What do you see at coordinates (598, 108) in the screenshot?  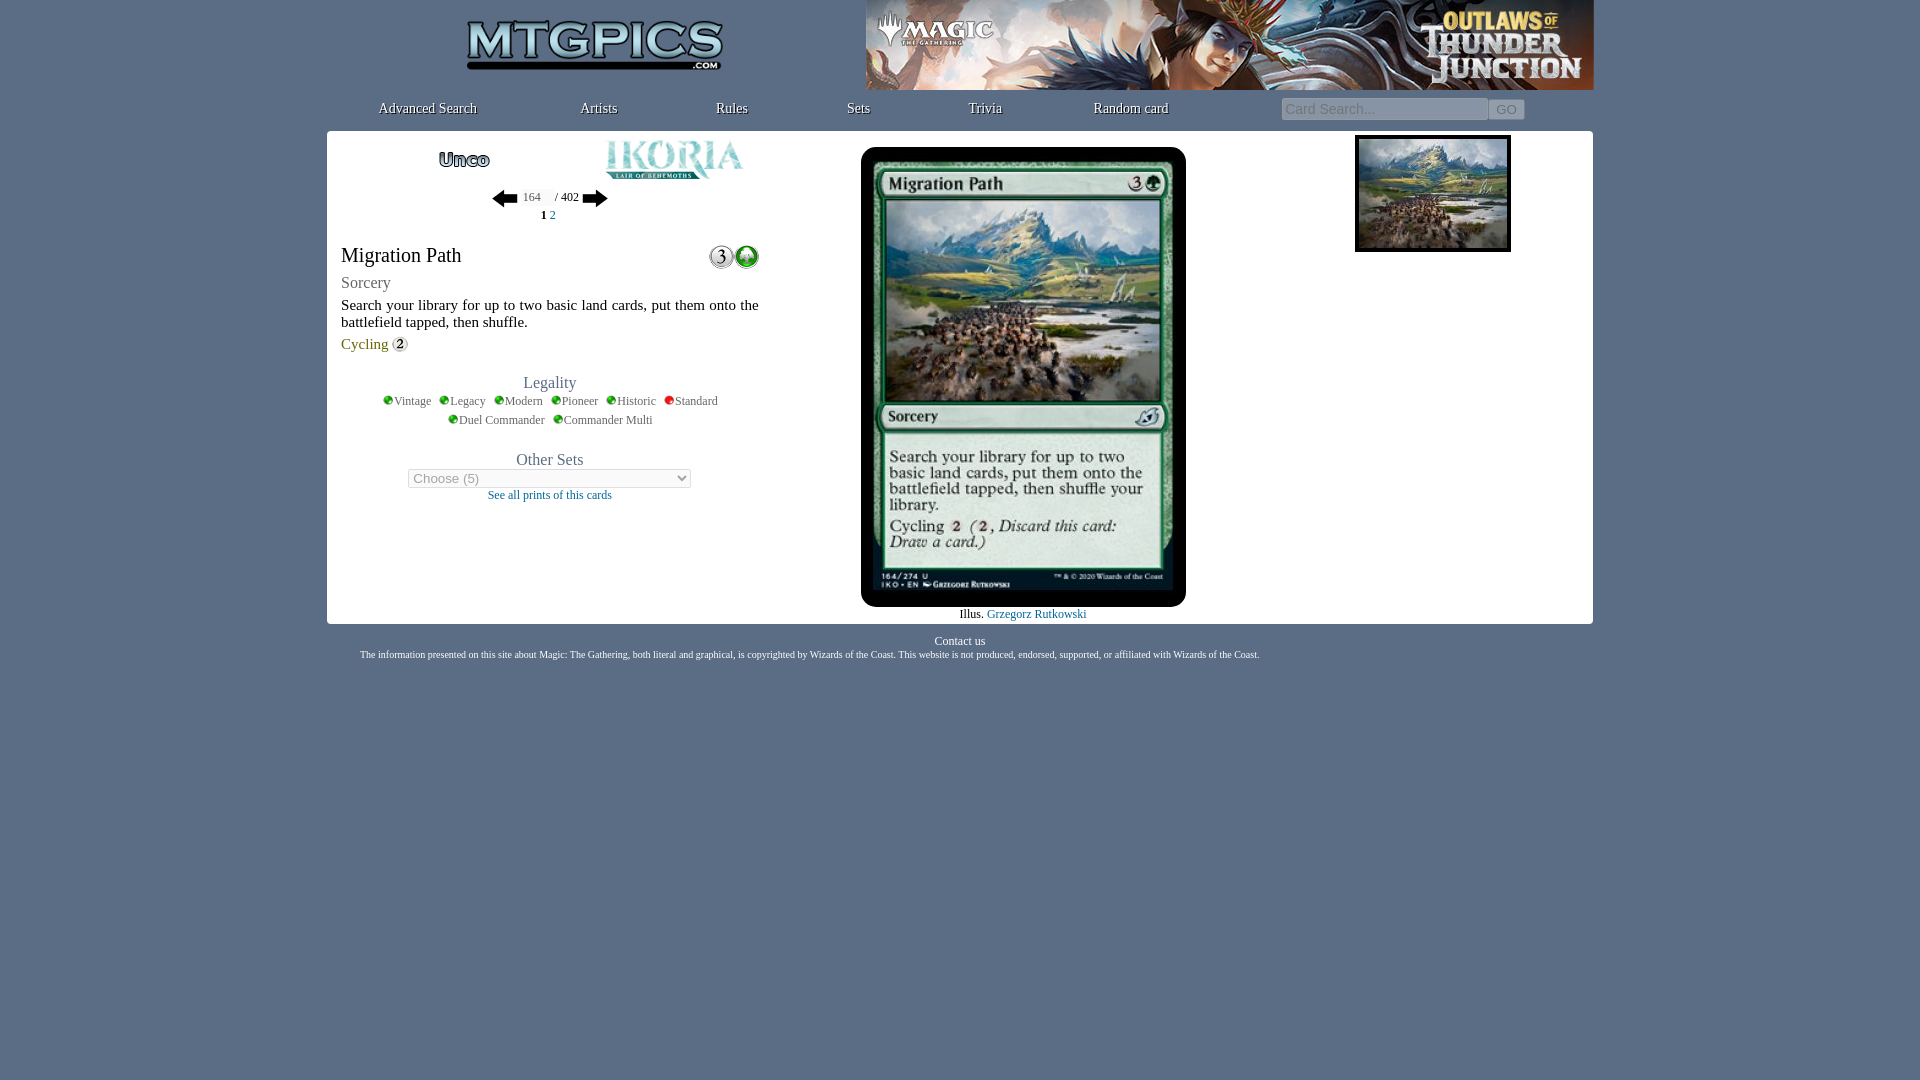 I see `Artists` at bounding box center [598, 108].